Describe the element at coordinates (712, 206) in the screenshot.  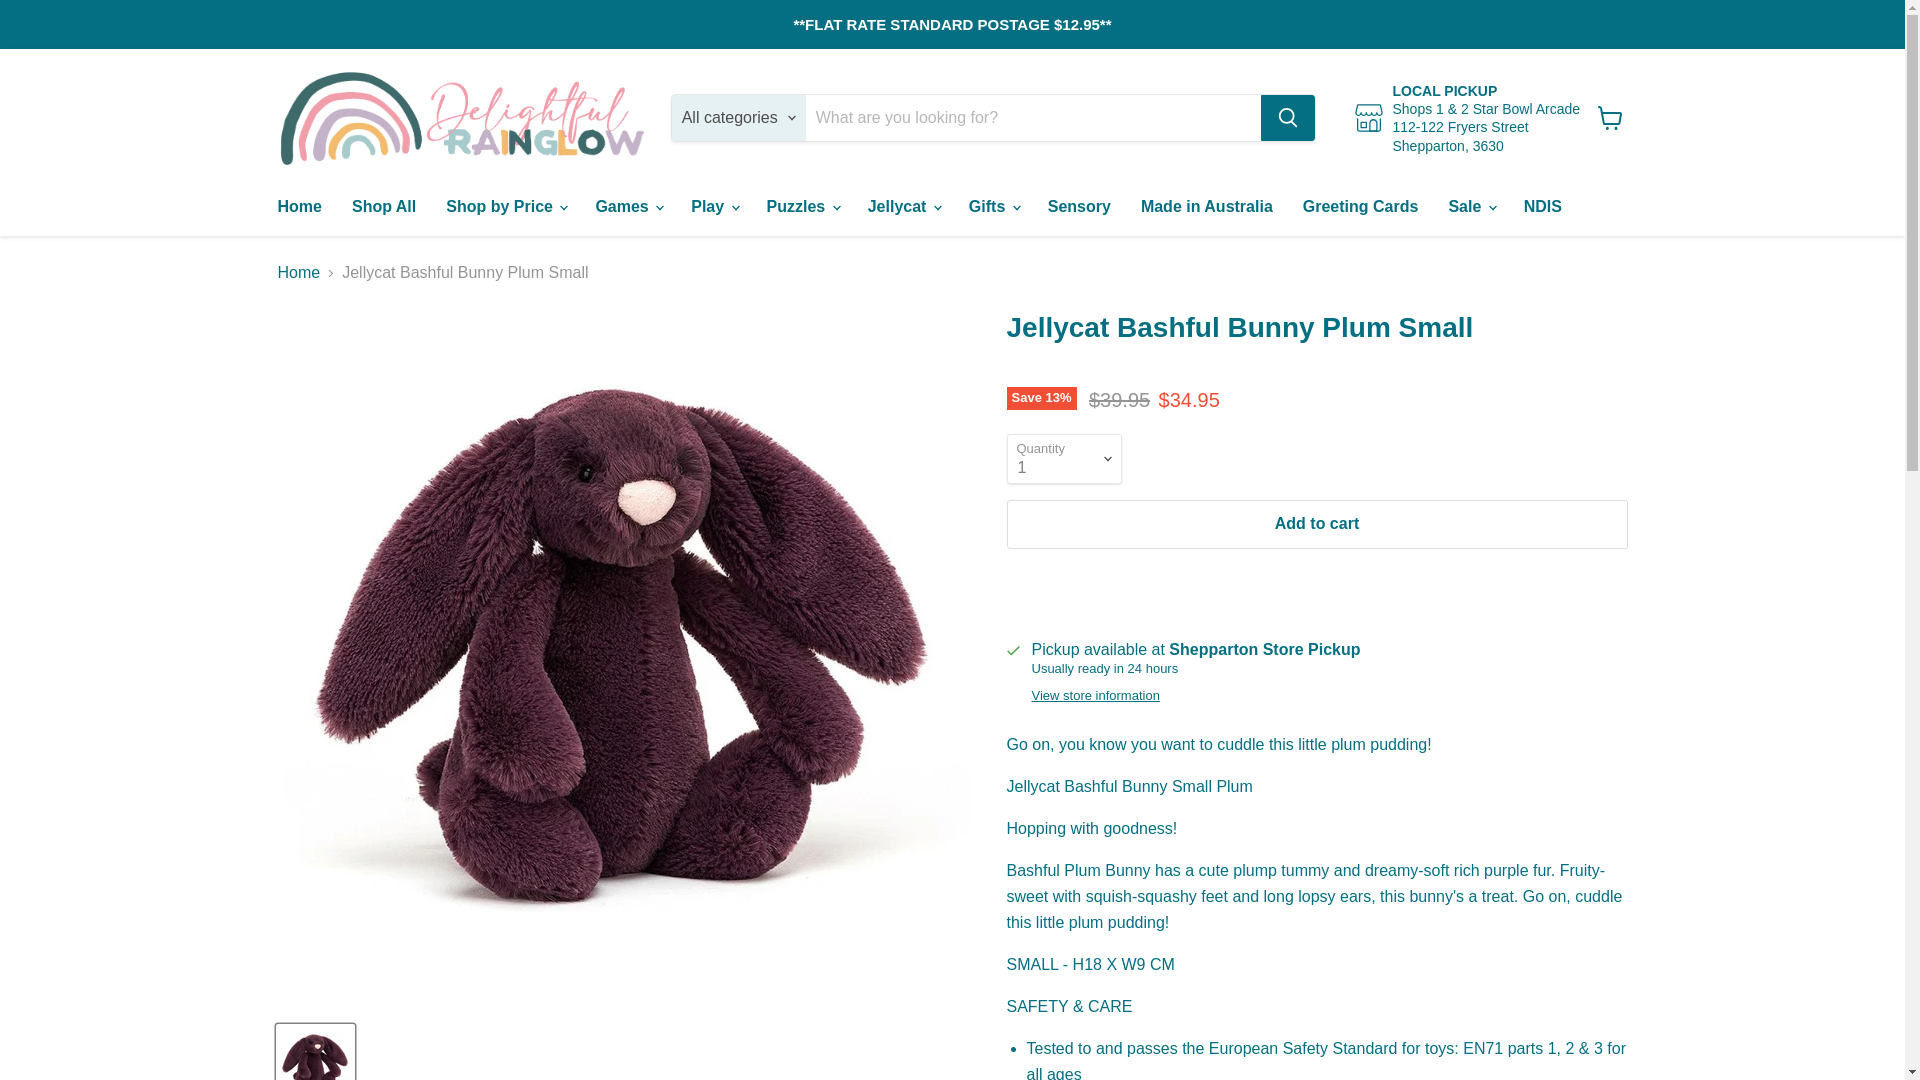
I see `Play` at that location.